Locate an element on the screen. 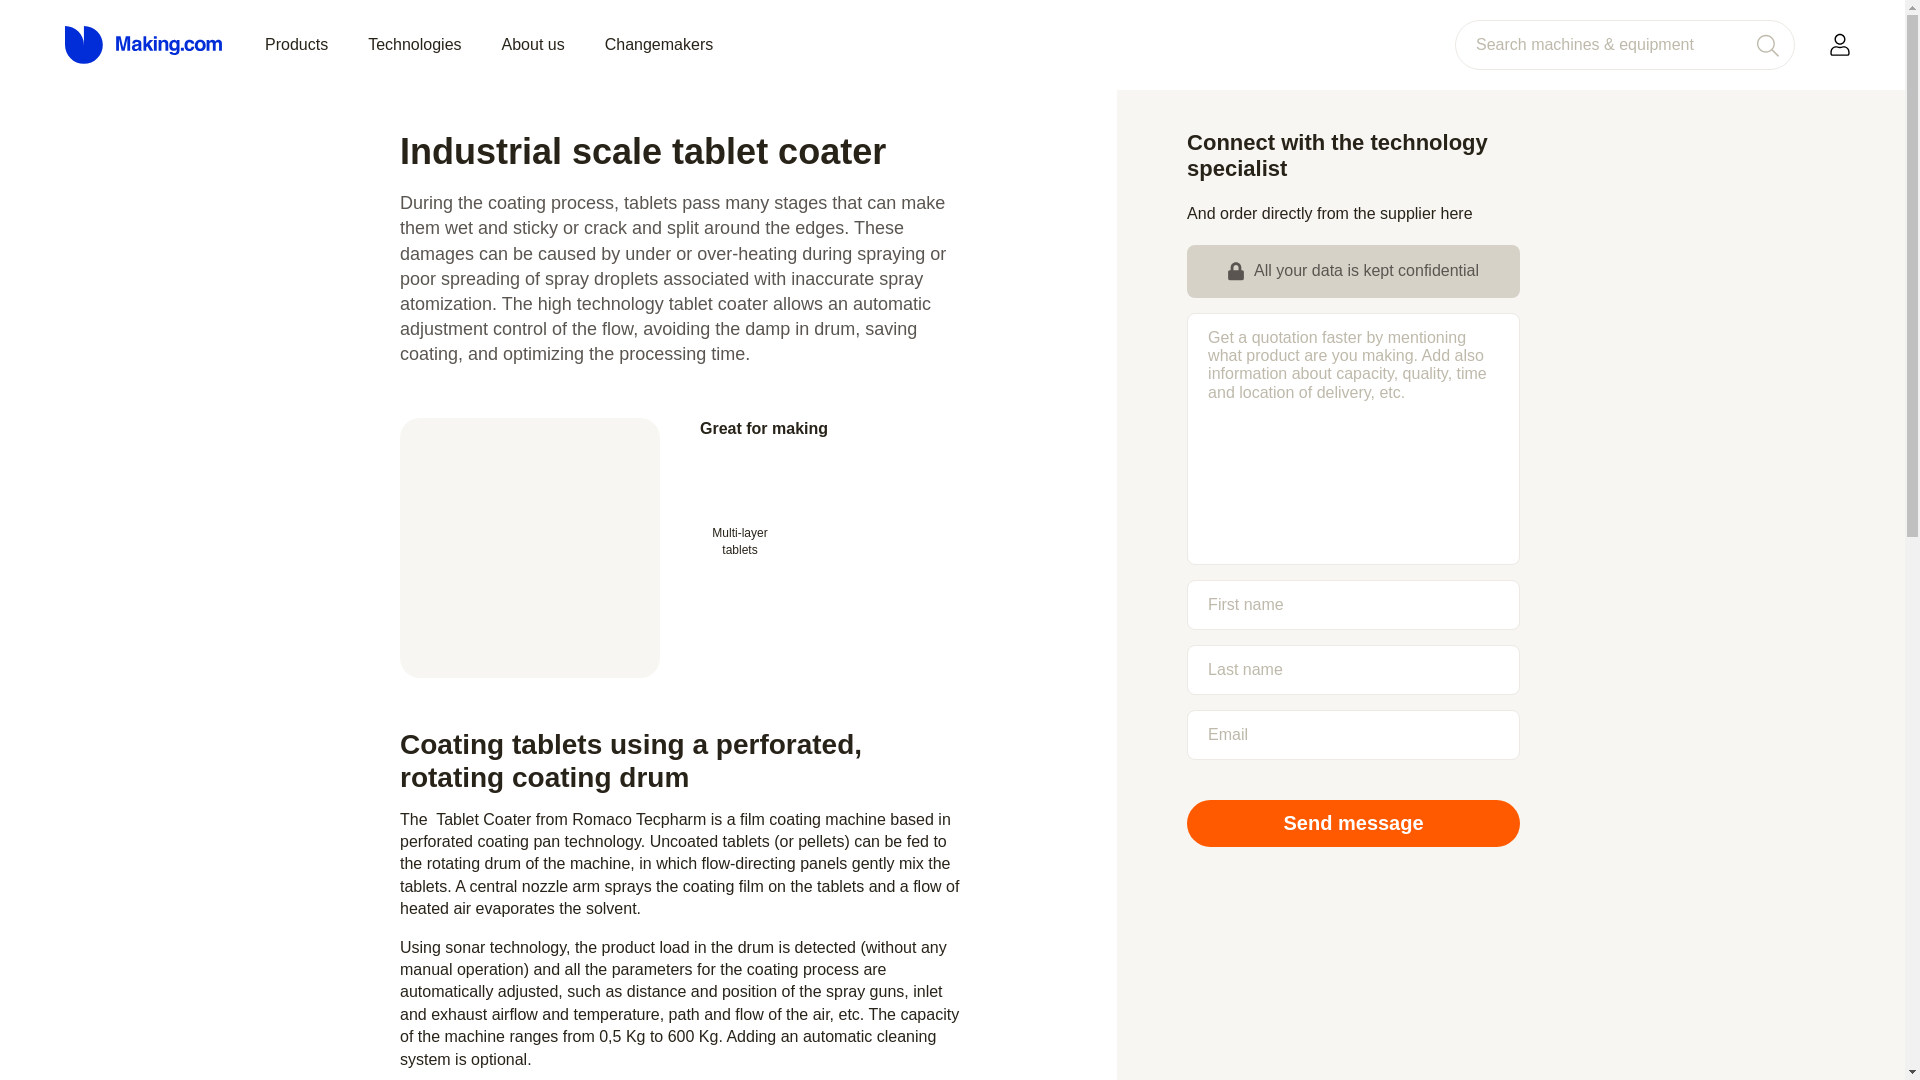 Image resolution: width=1920 pixels, height=1080 pixels. Send message is located at coordinates (1353, 823).